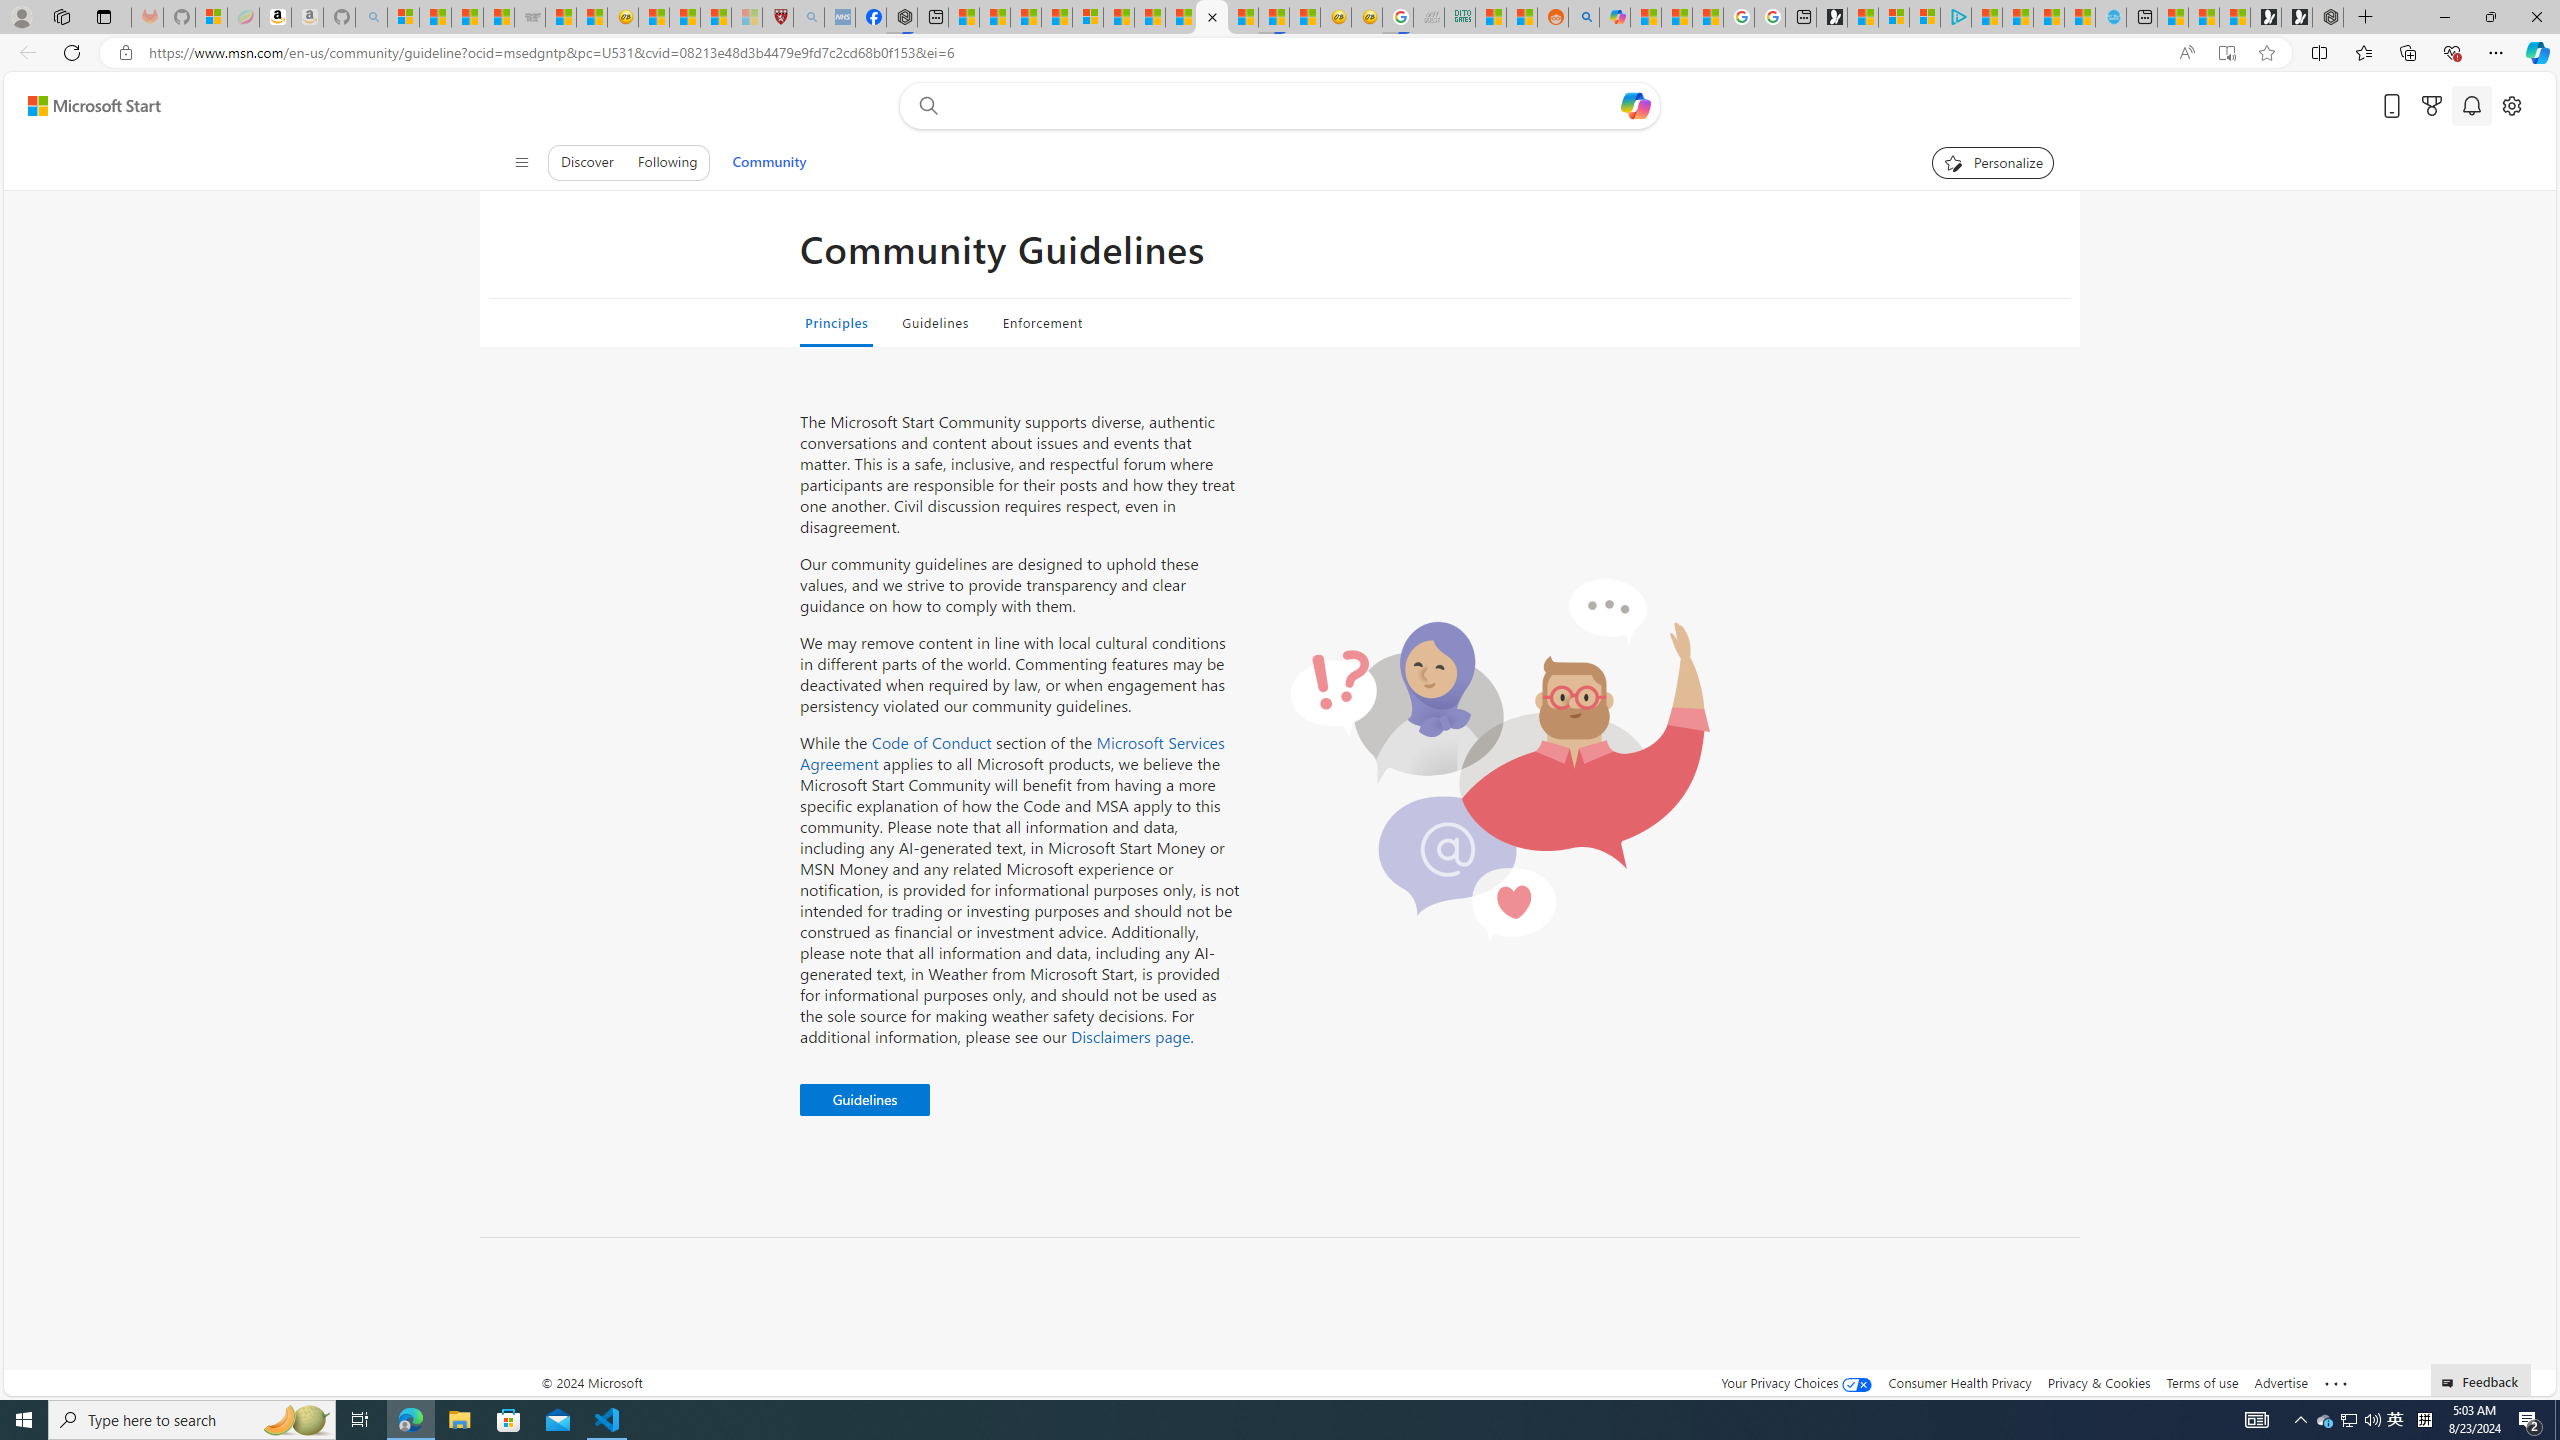  Describe the element at coordinates (1181, 17) in the screenshot. I see `14 Common Myths Debunked By Scientific Facts` at that location.